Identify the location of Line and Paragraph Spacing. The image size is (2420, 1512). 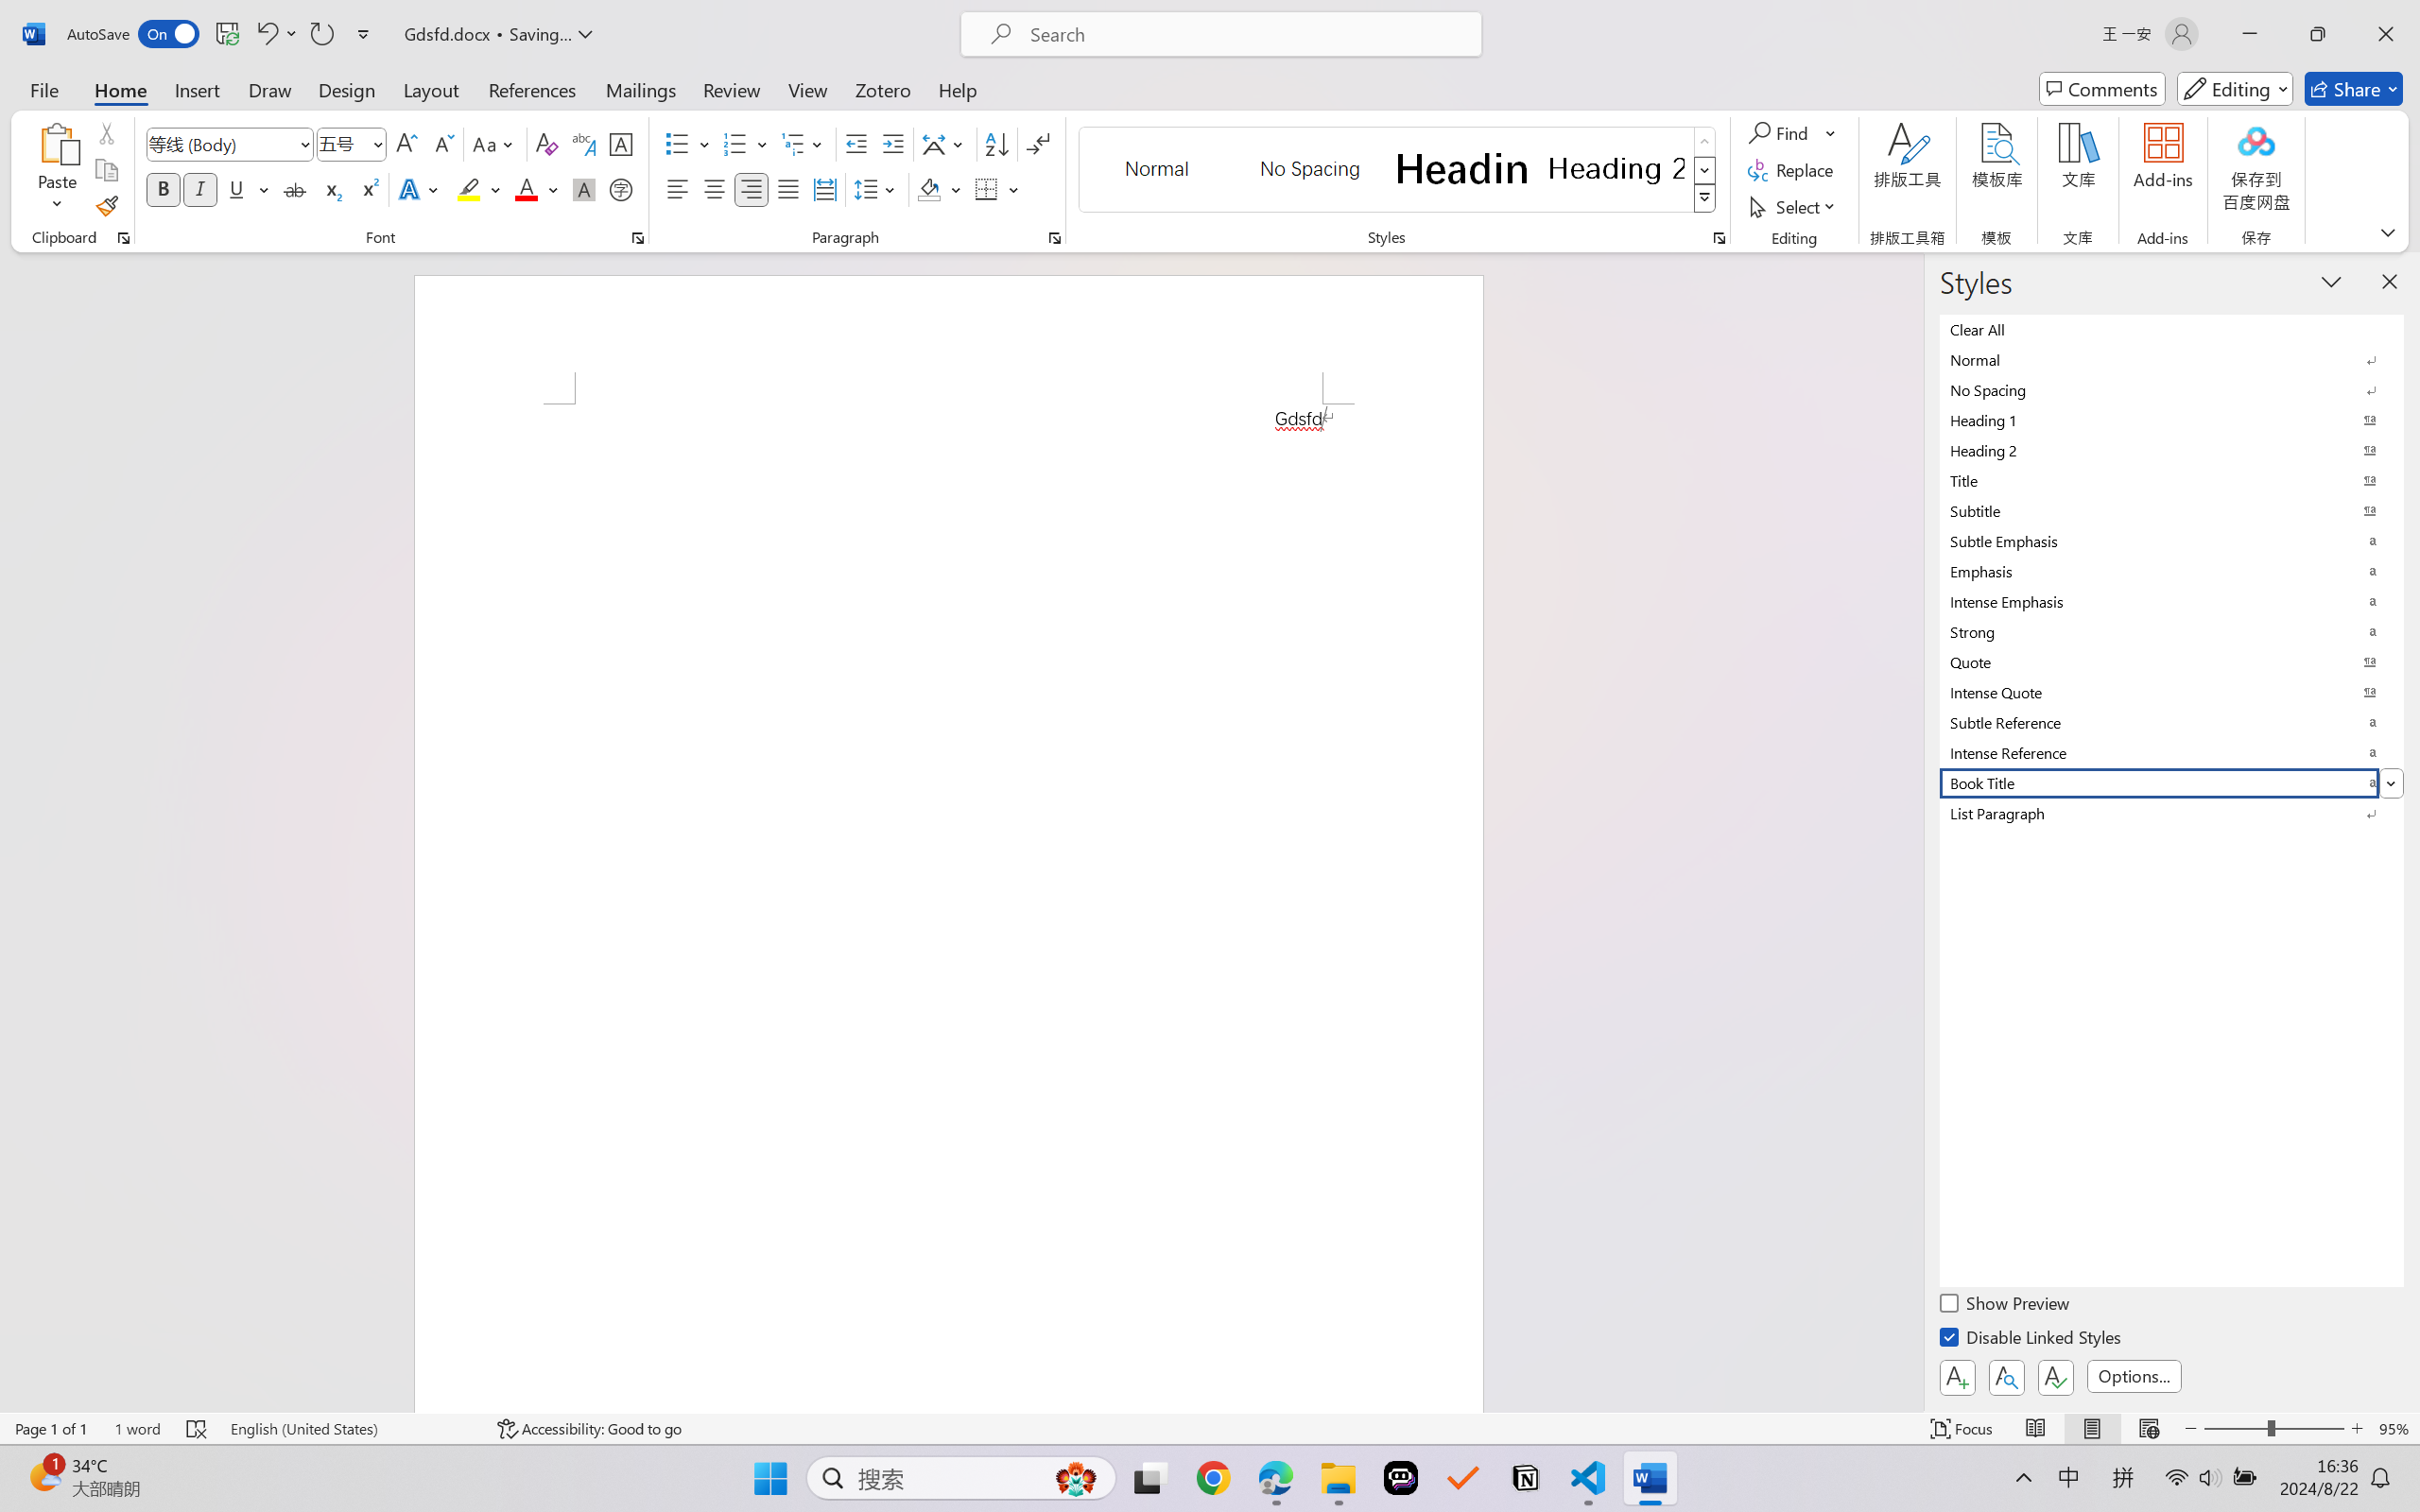
(877, 189).